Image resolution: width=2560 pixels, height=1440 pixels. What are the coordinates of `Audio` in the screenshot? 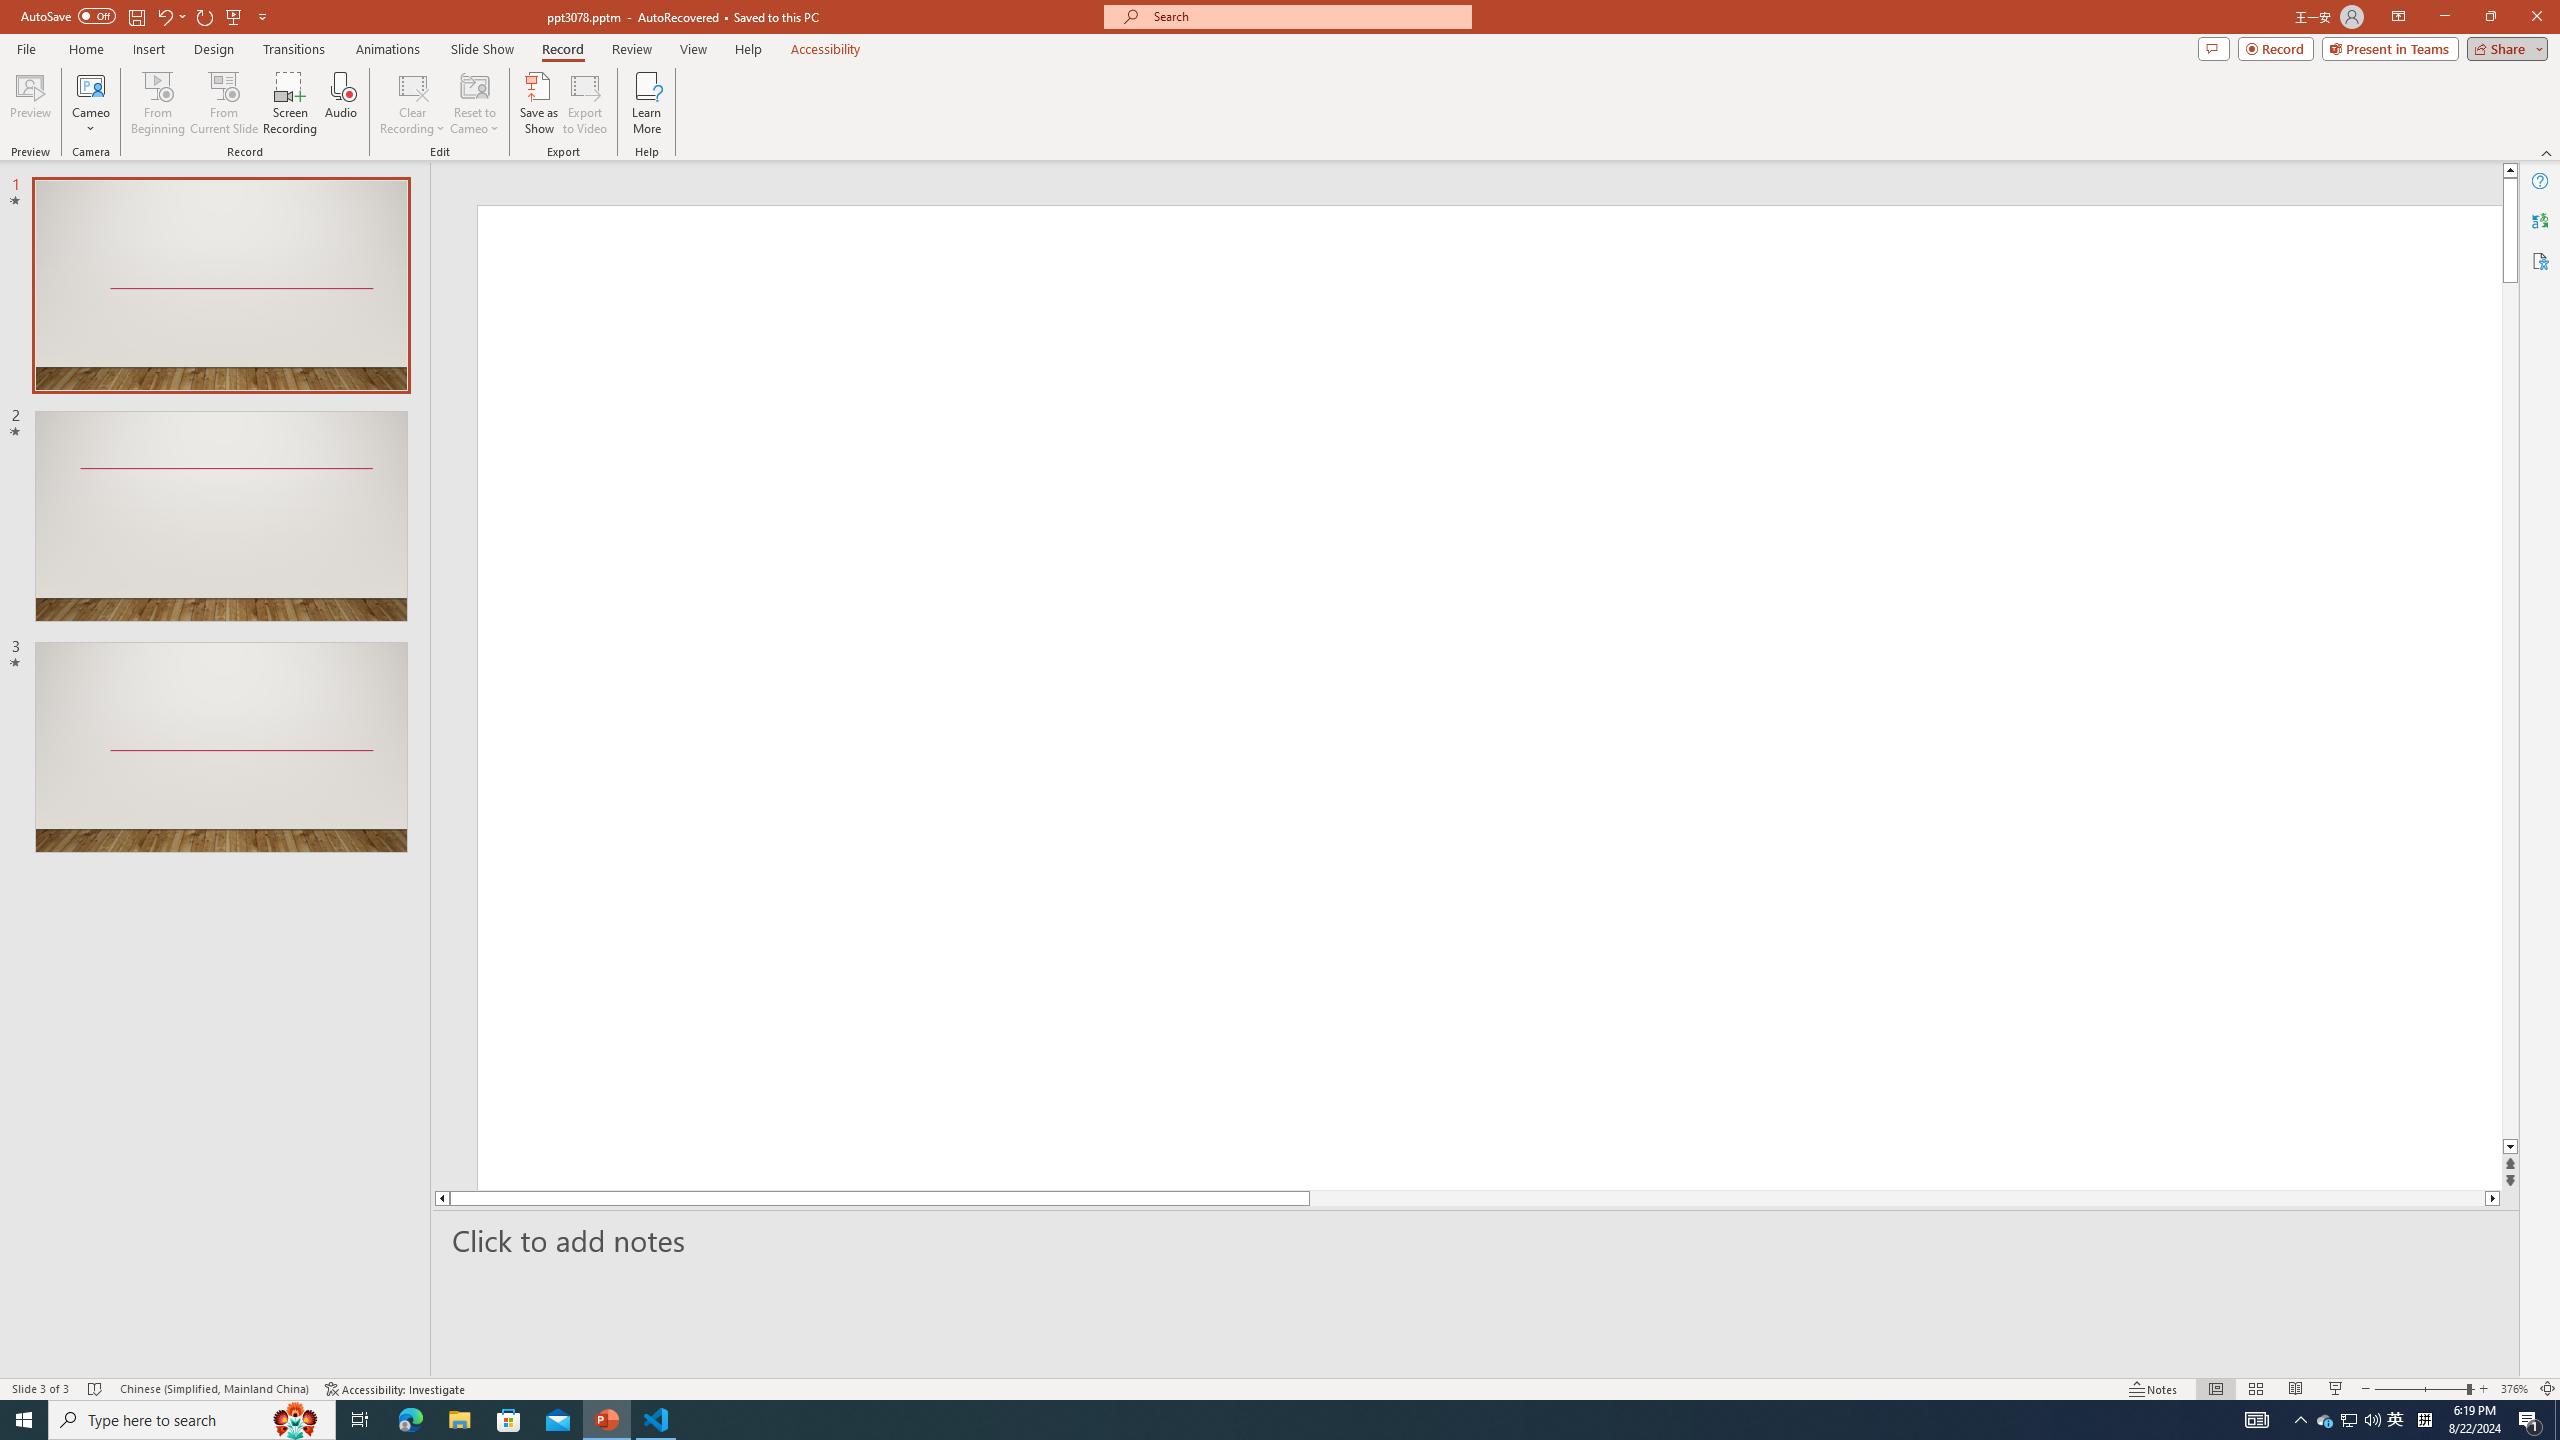 It's located at (340, 103).